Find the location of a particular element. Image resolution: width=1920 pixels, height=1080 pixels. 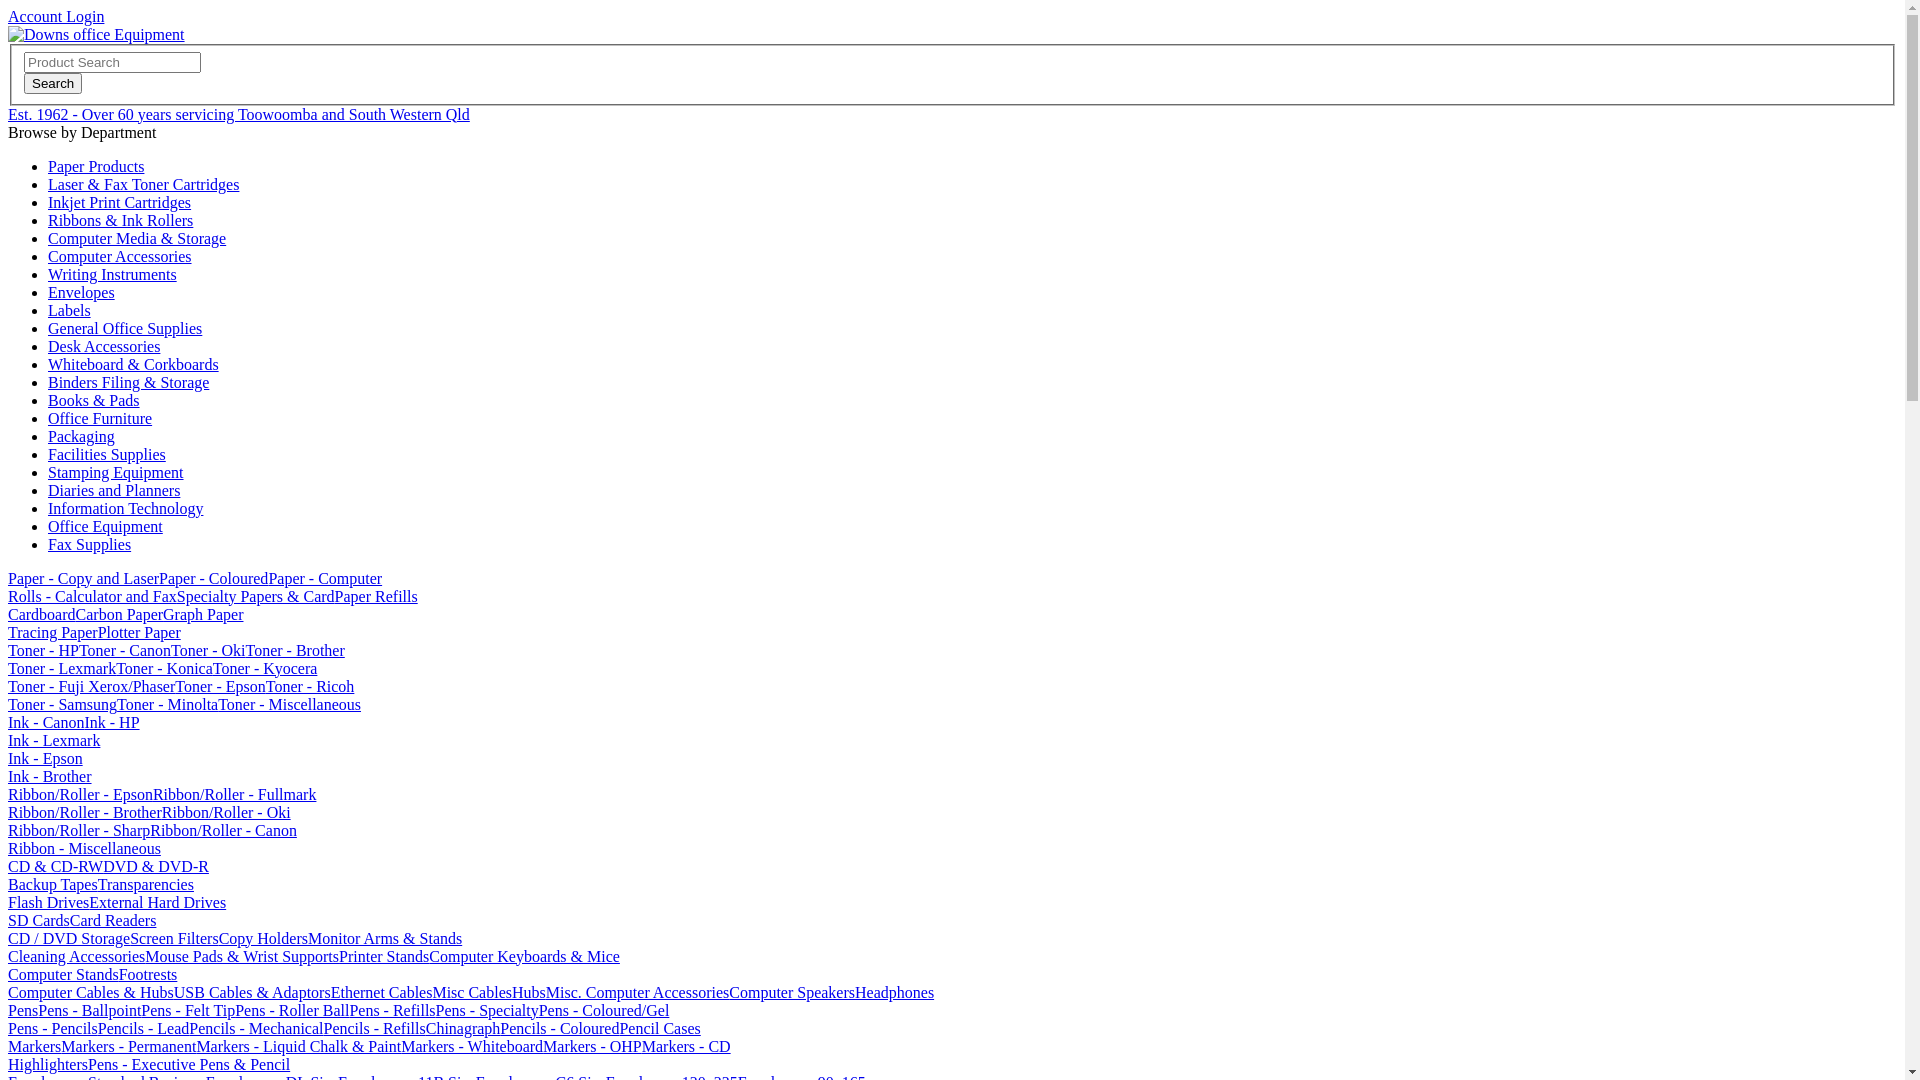

Toner - Ricoh is located at coordinates (310, 686).